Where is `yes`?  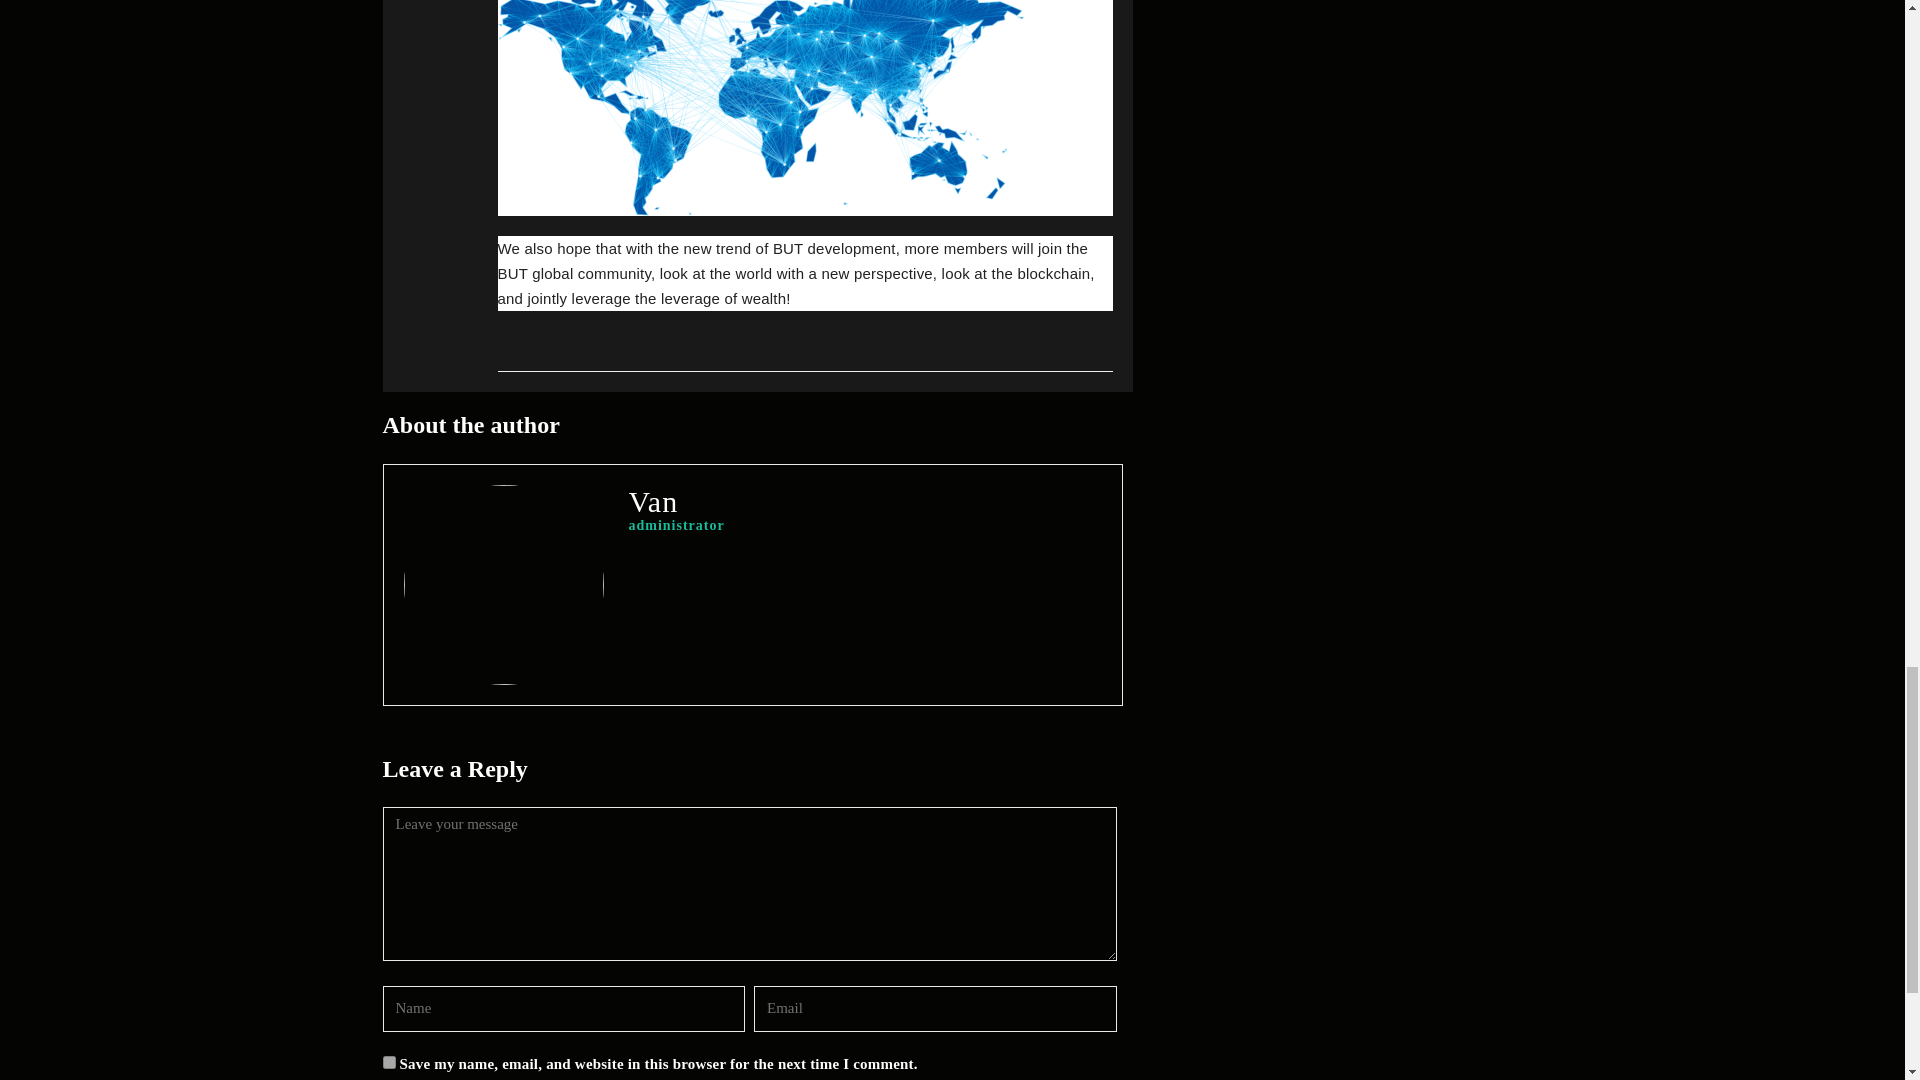 yes is located at coordinates (388, 1062).